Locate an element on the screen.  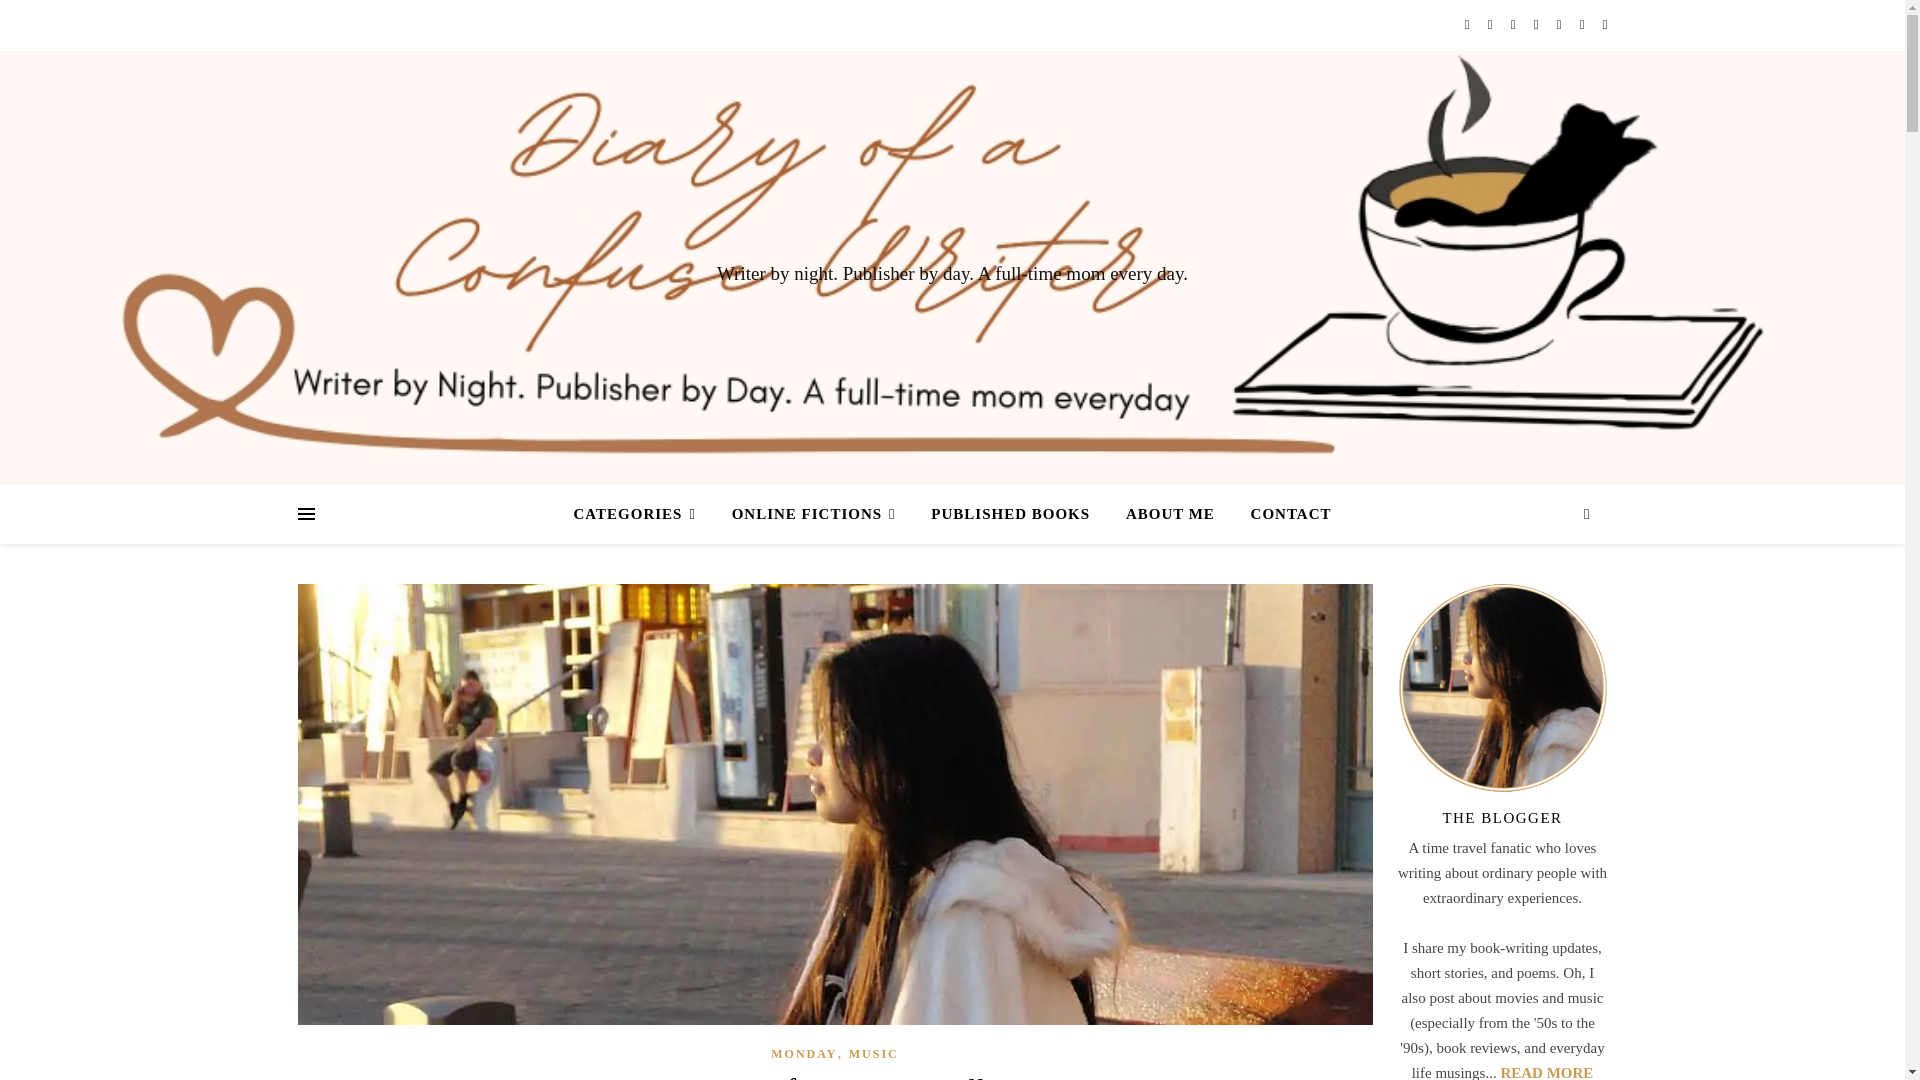
PUBLISHED BOOKS is located at coordinates (1010, 514).